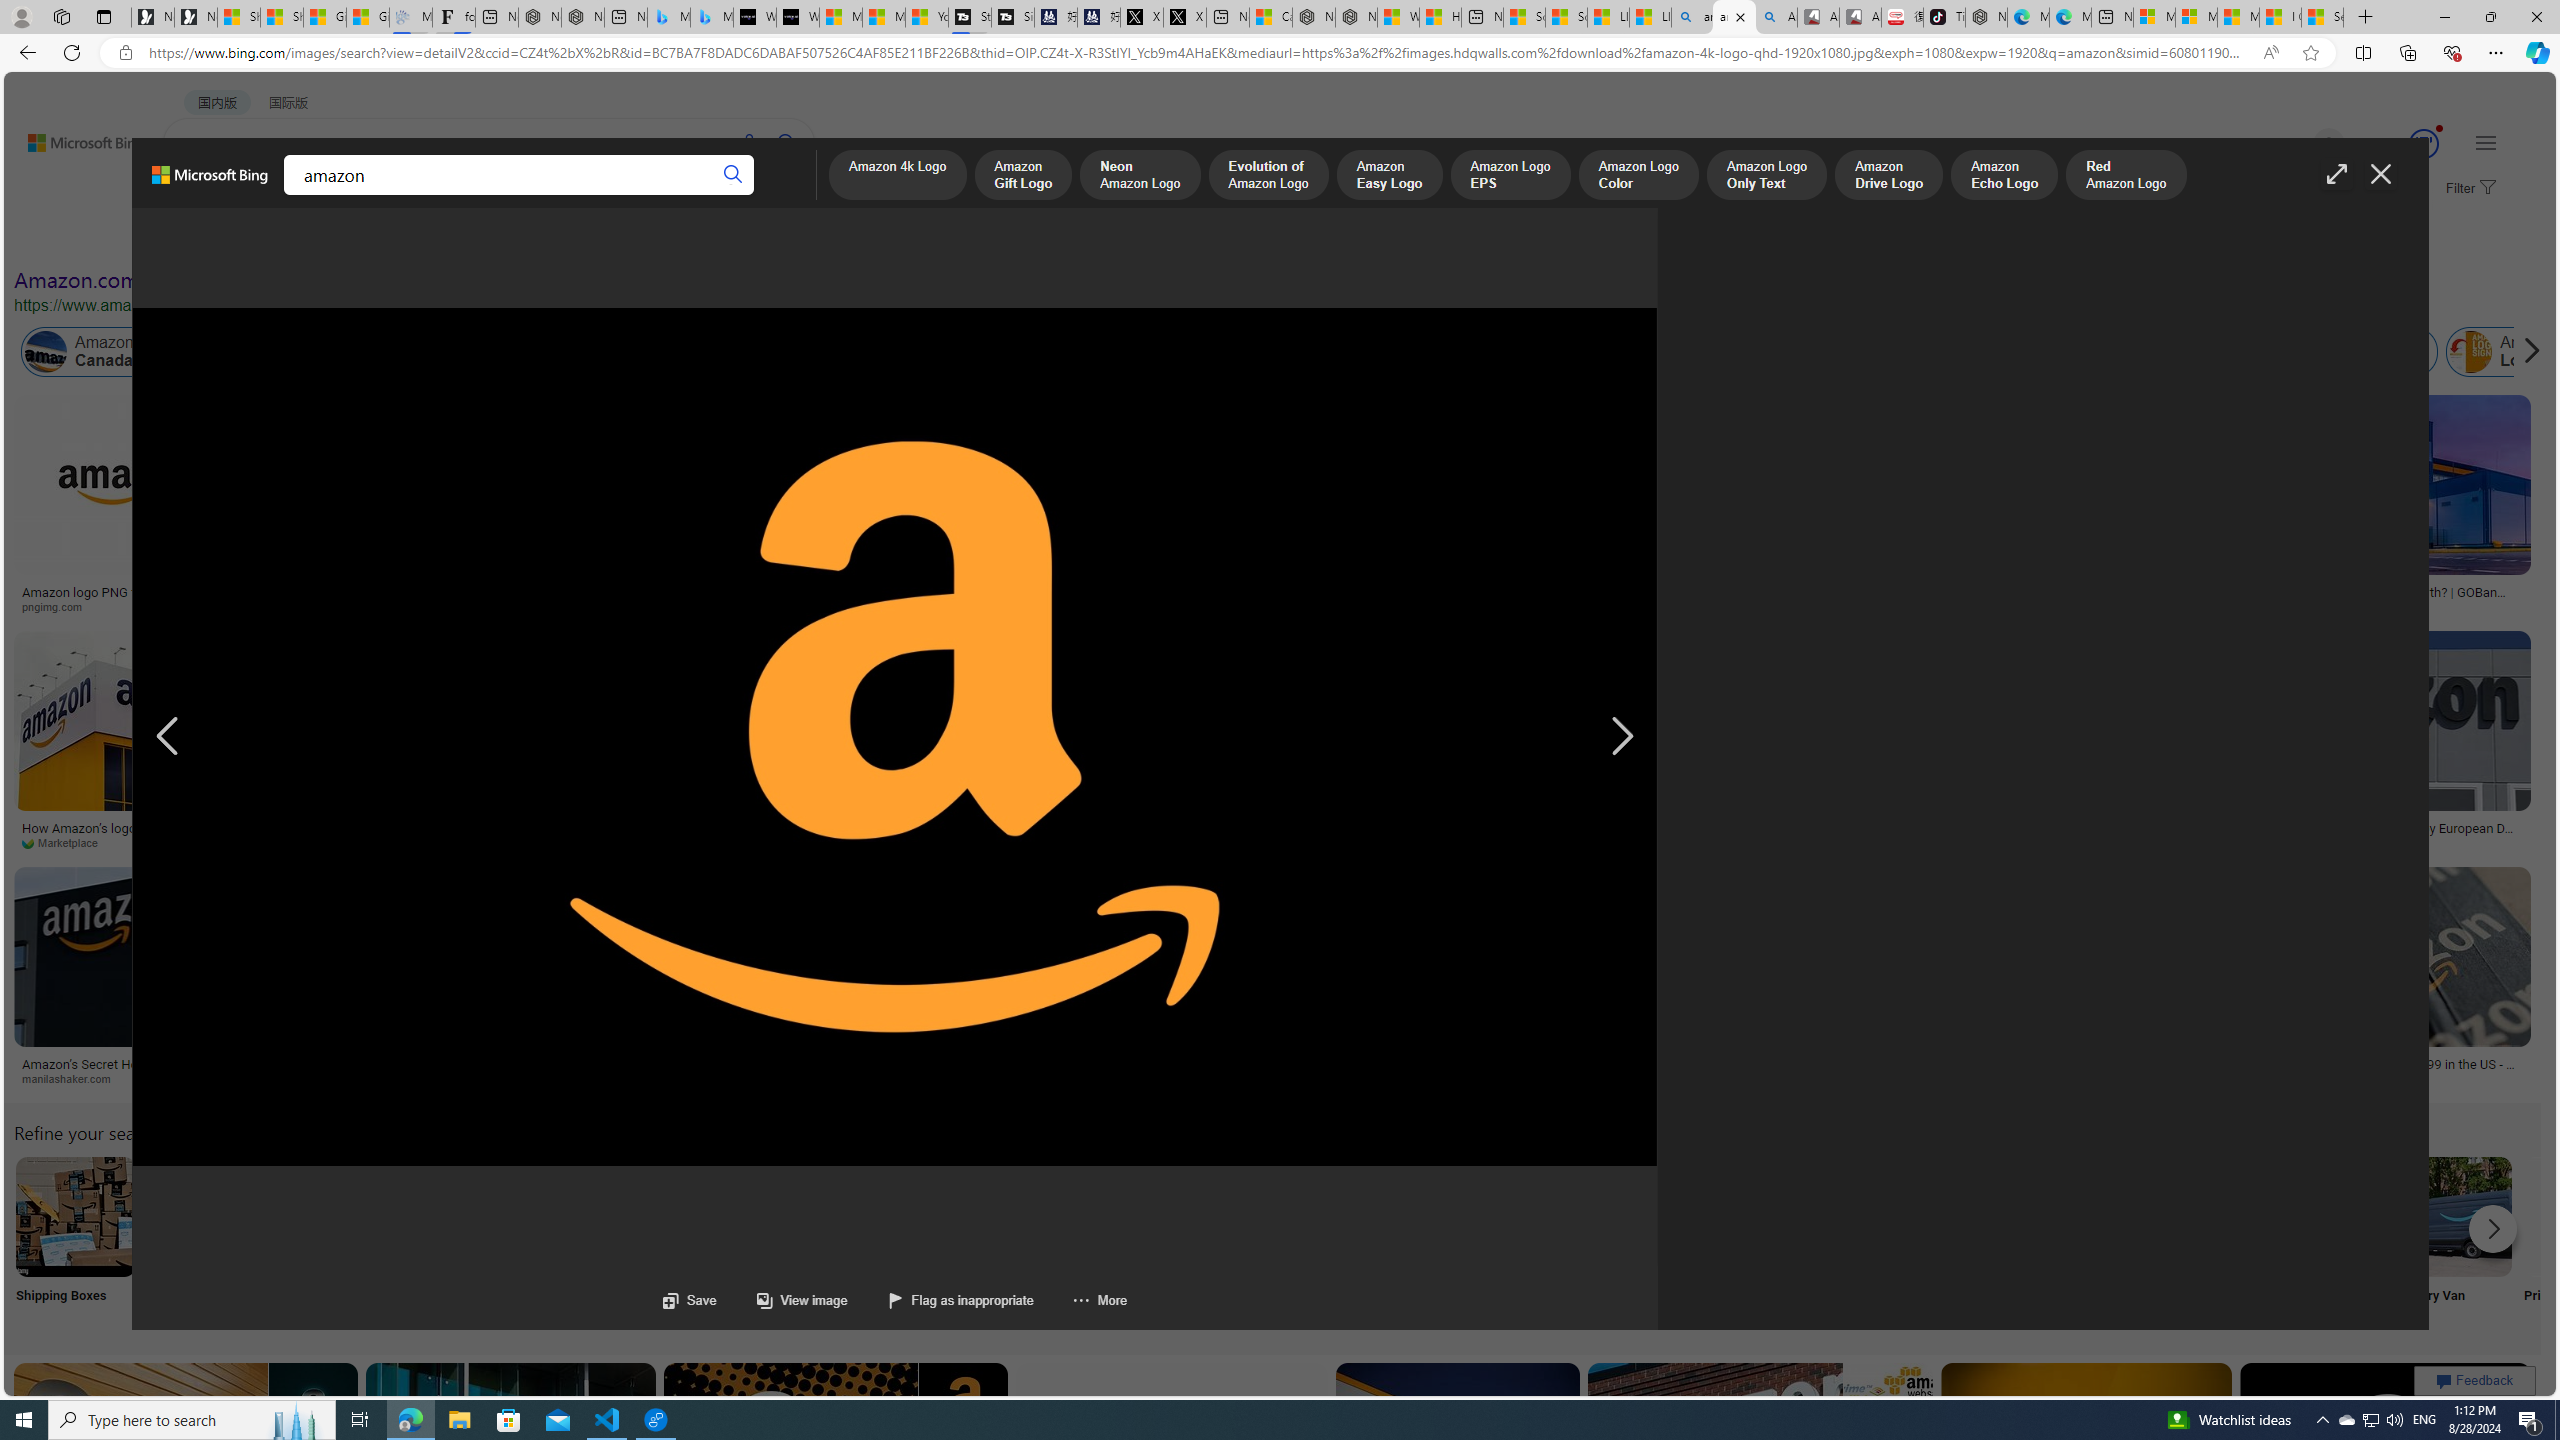  Describe the element at coordinates (1924, 1242) in the screenshot. I see `Visa Card Login` at that location.